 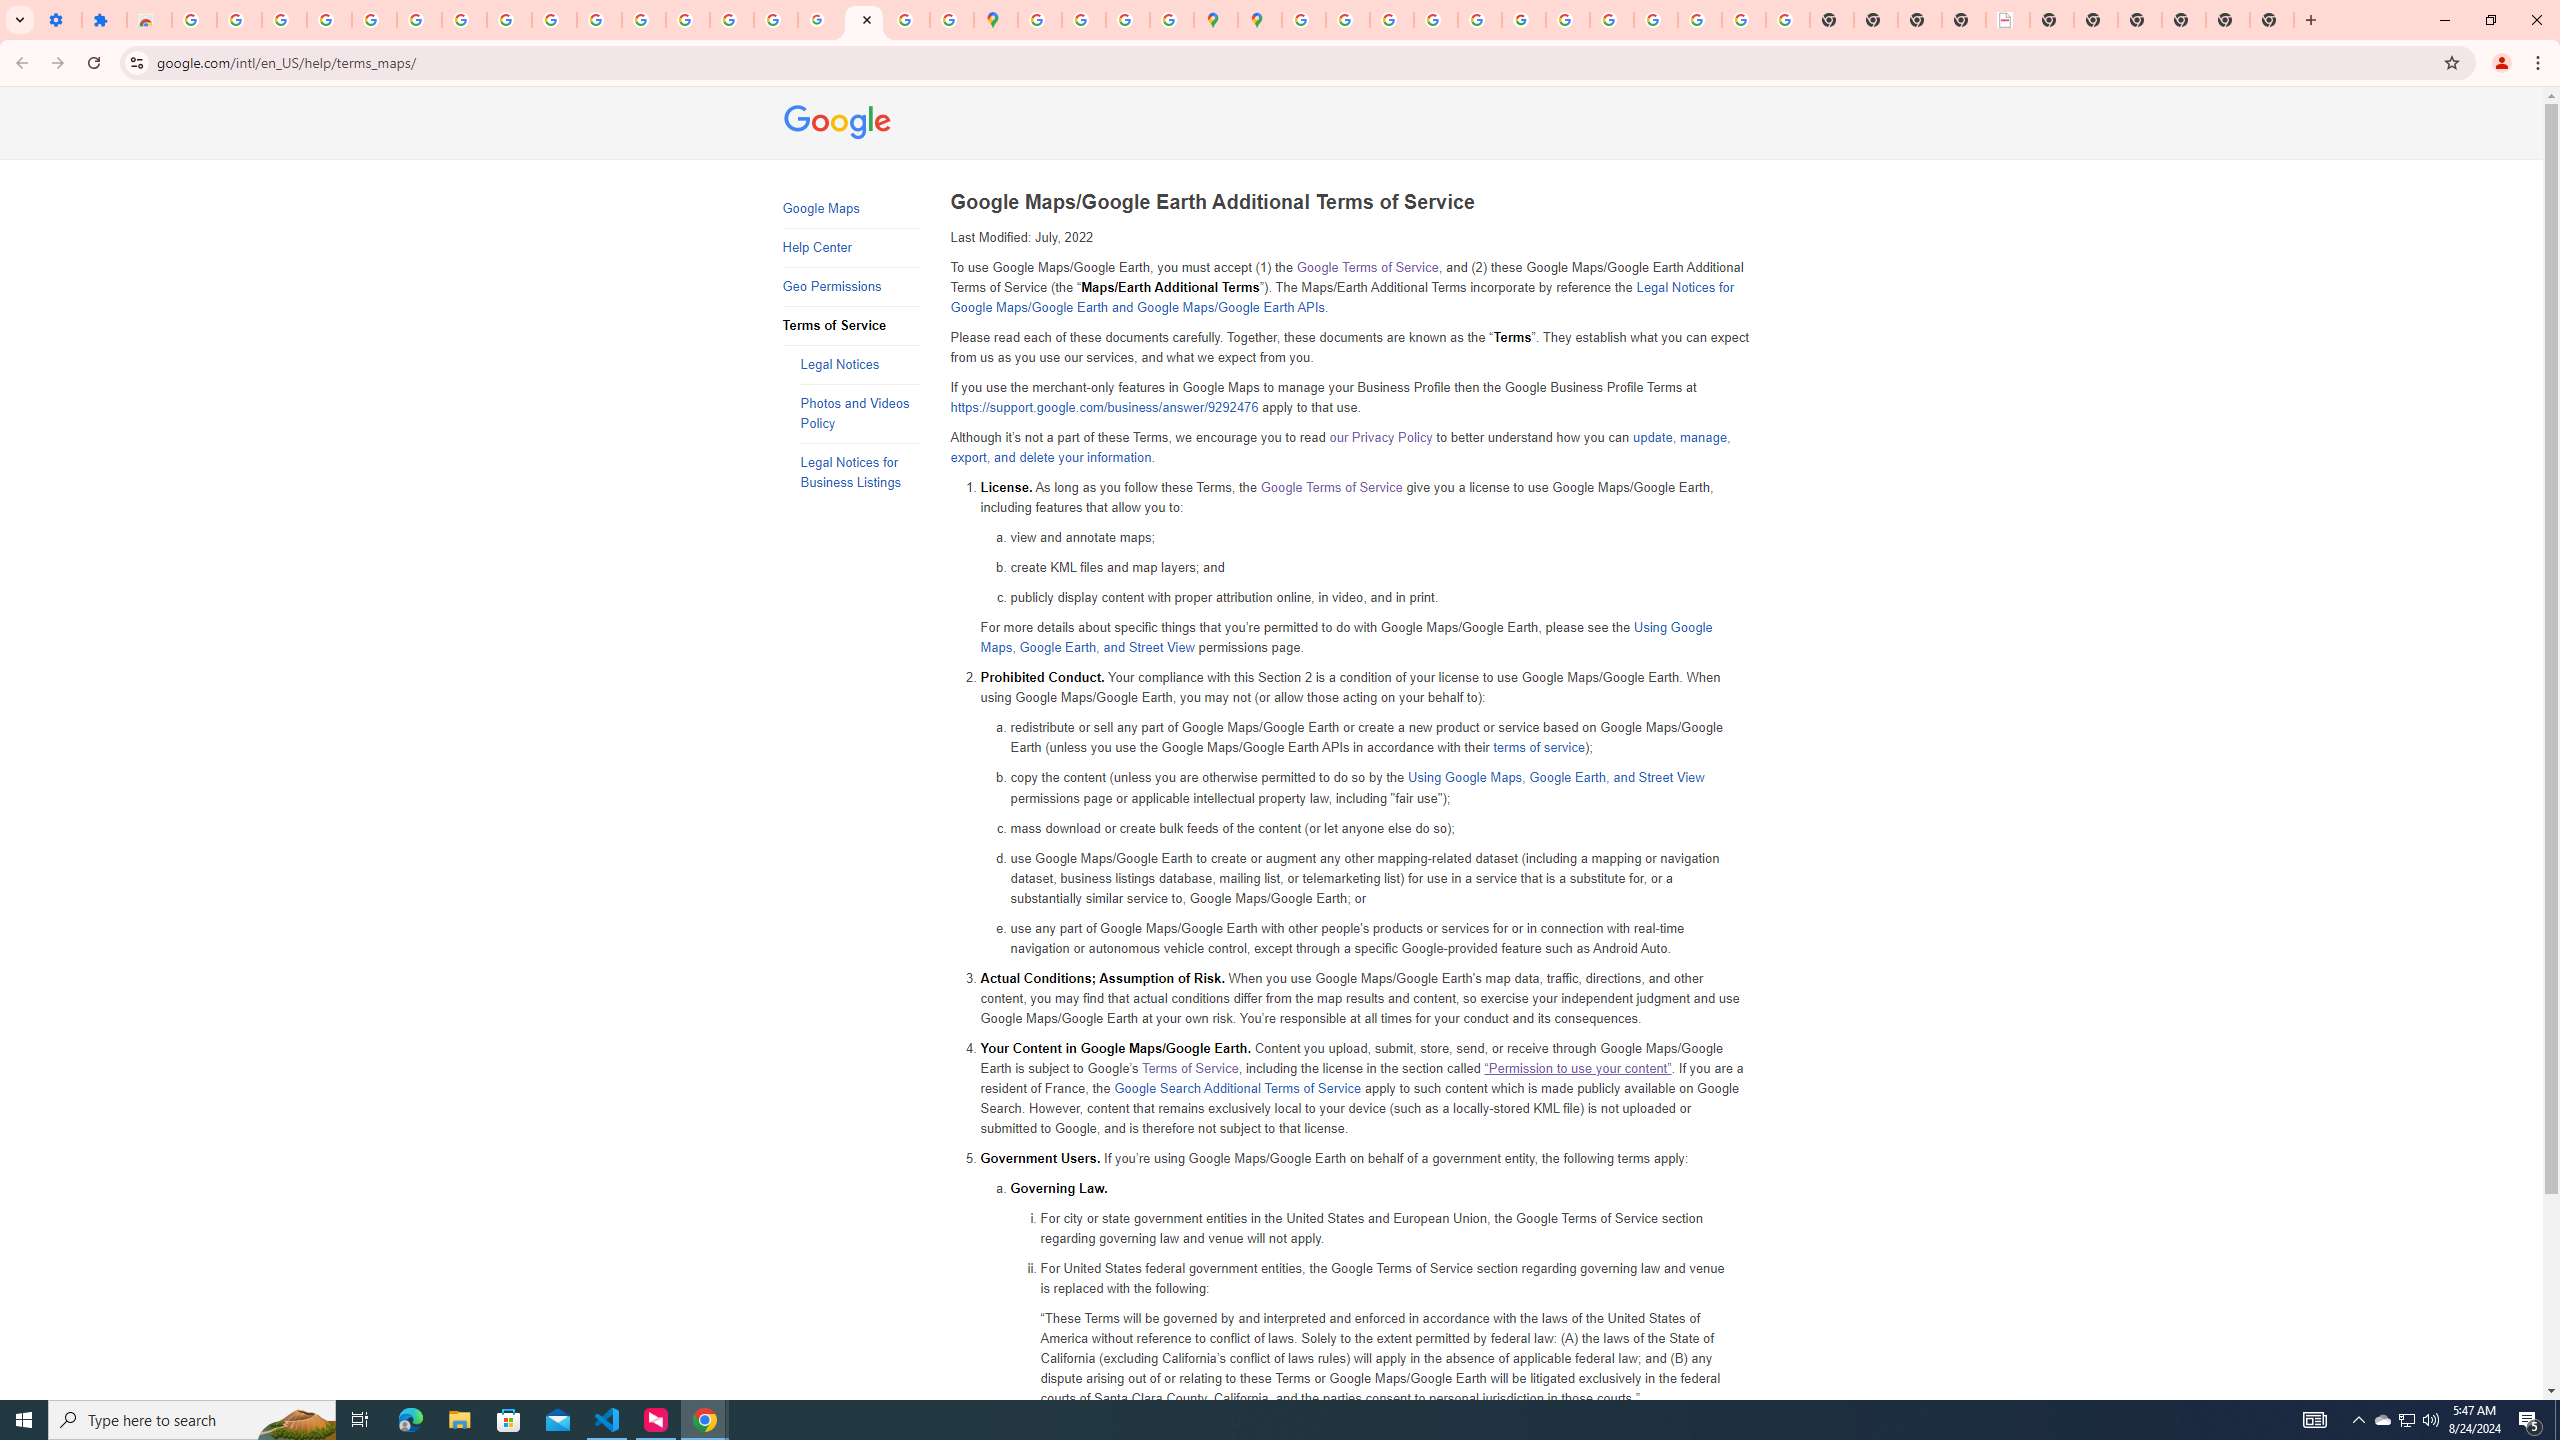 I want to click on Reviews: Helix Fruit Jump Arcade Game, so click(x=149, y=20).